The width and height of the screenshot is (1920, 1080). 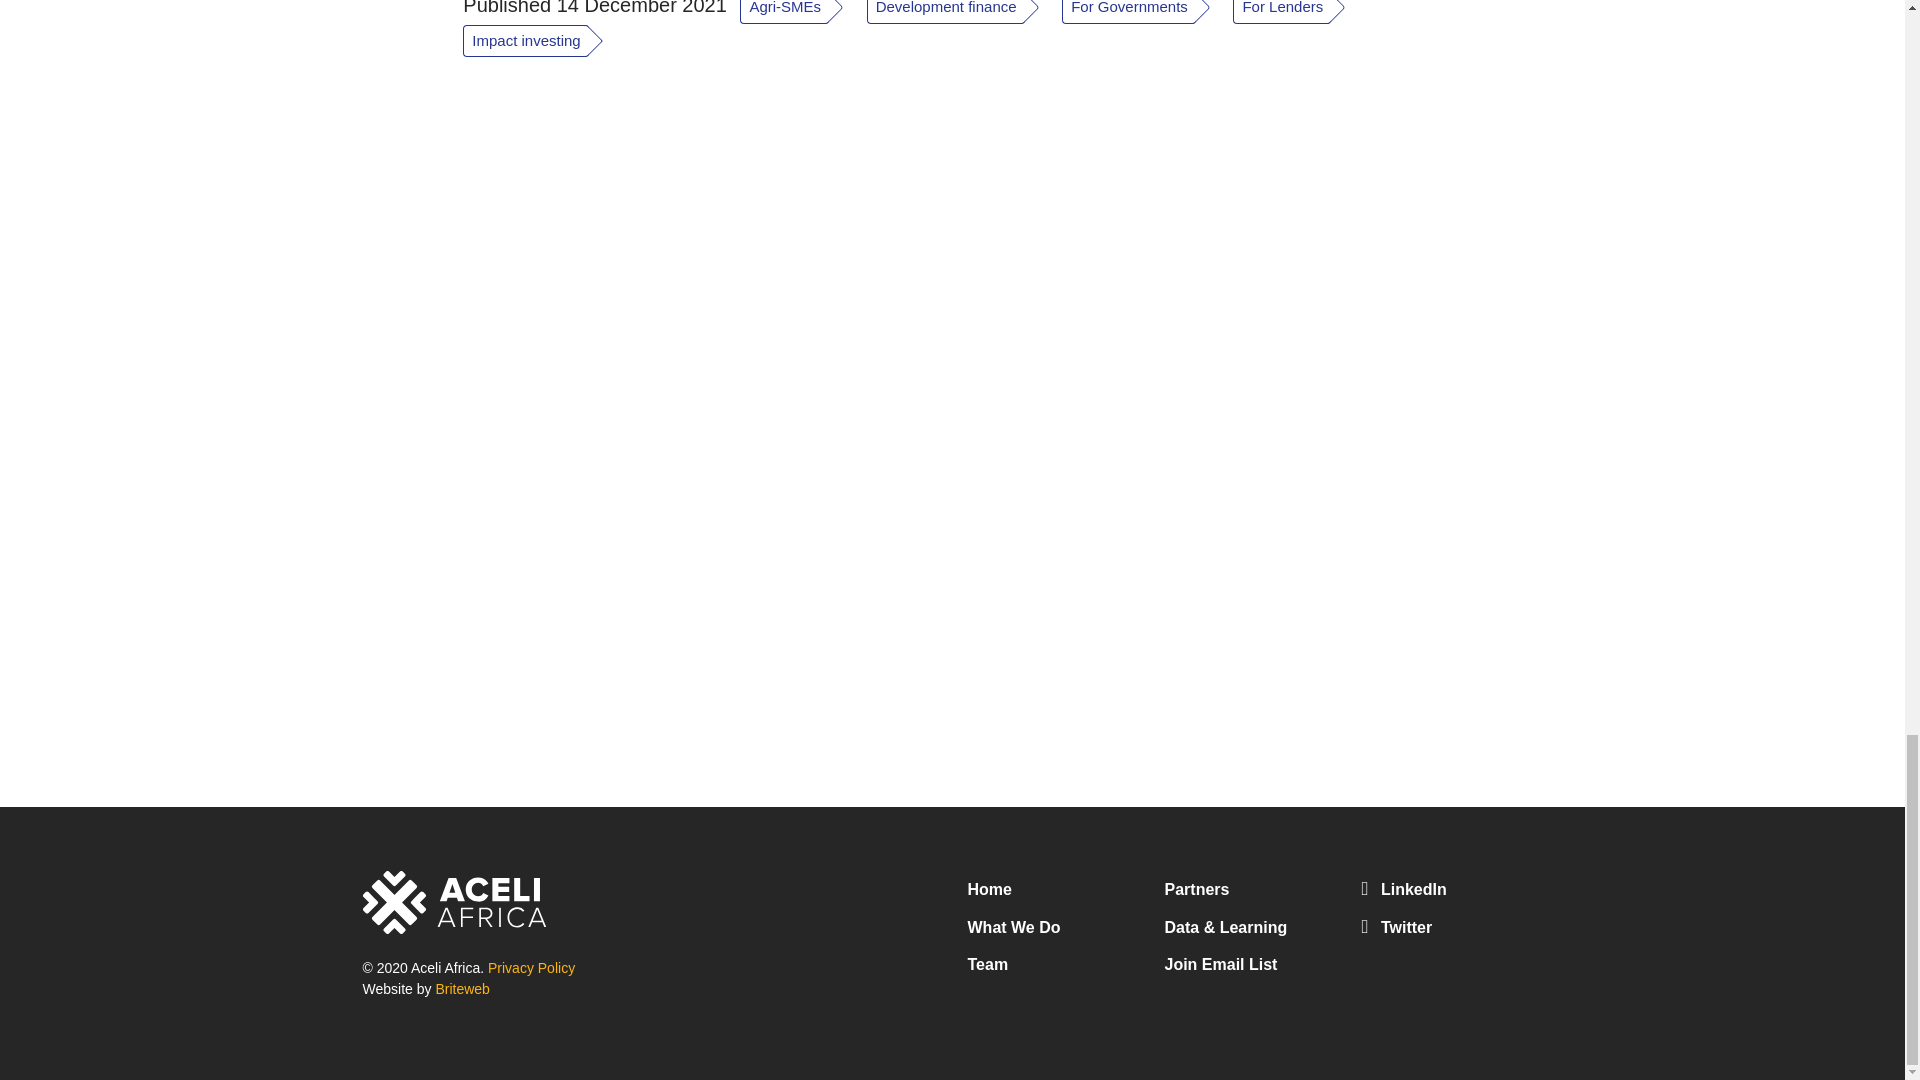 What do you see at coordinates (1196, 889) in the screenshot?
I see `Partners` at bounding box center [1196, 889].